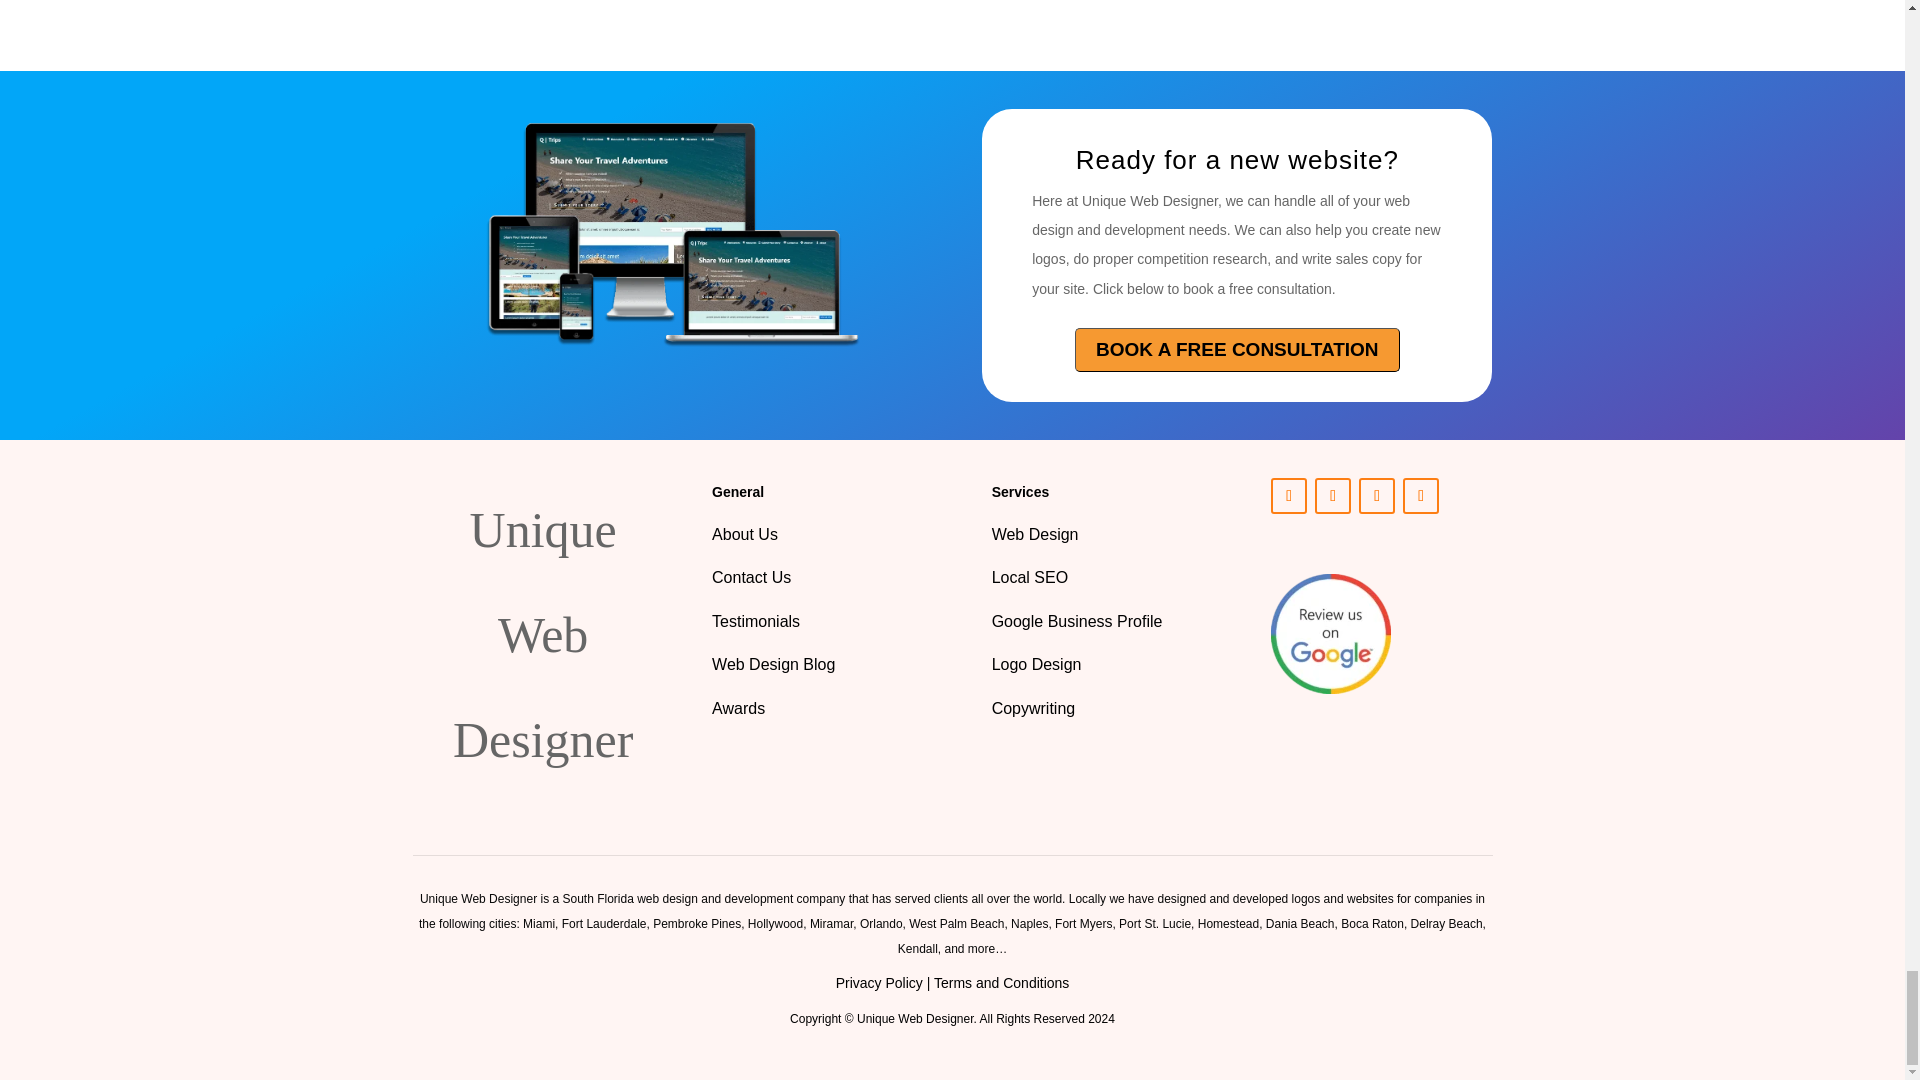 This screenshot has height=1080, width=1920. Describe the element at coordinates (1330, 634) in the screenshot. I see `Google-Review-Icon12312` at that location.